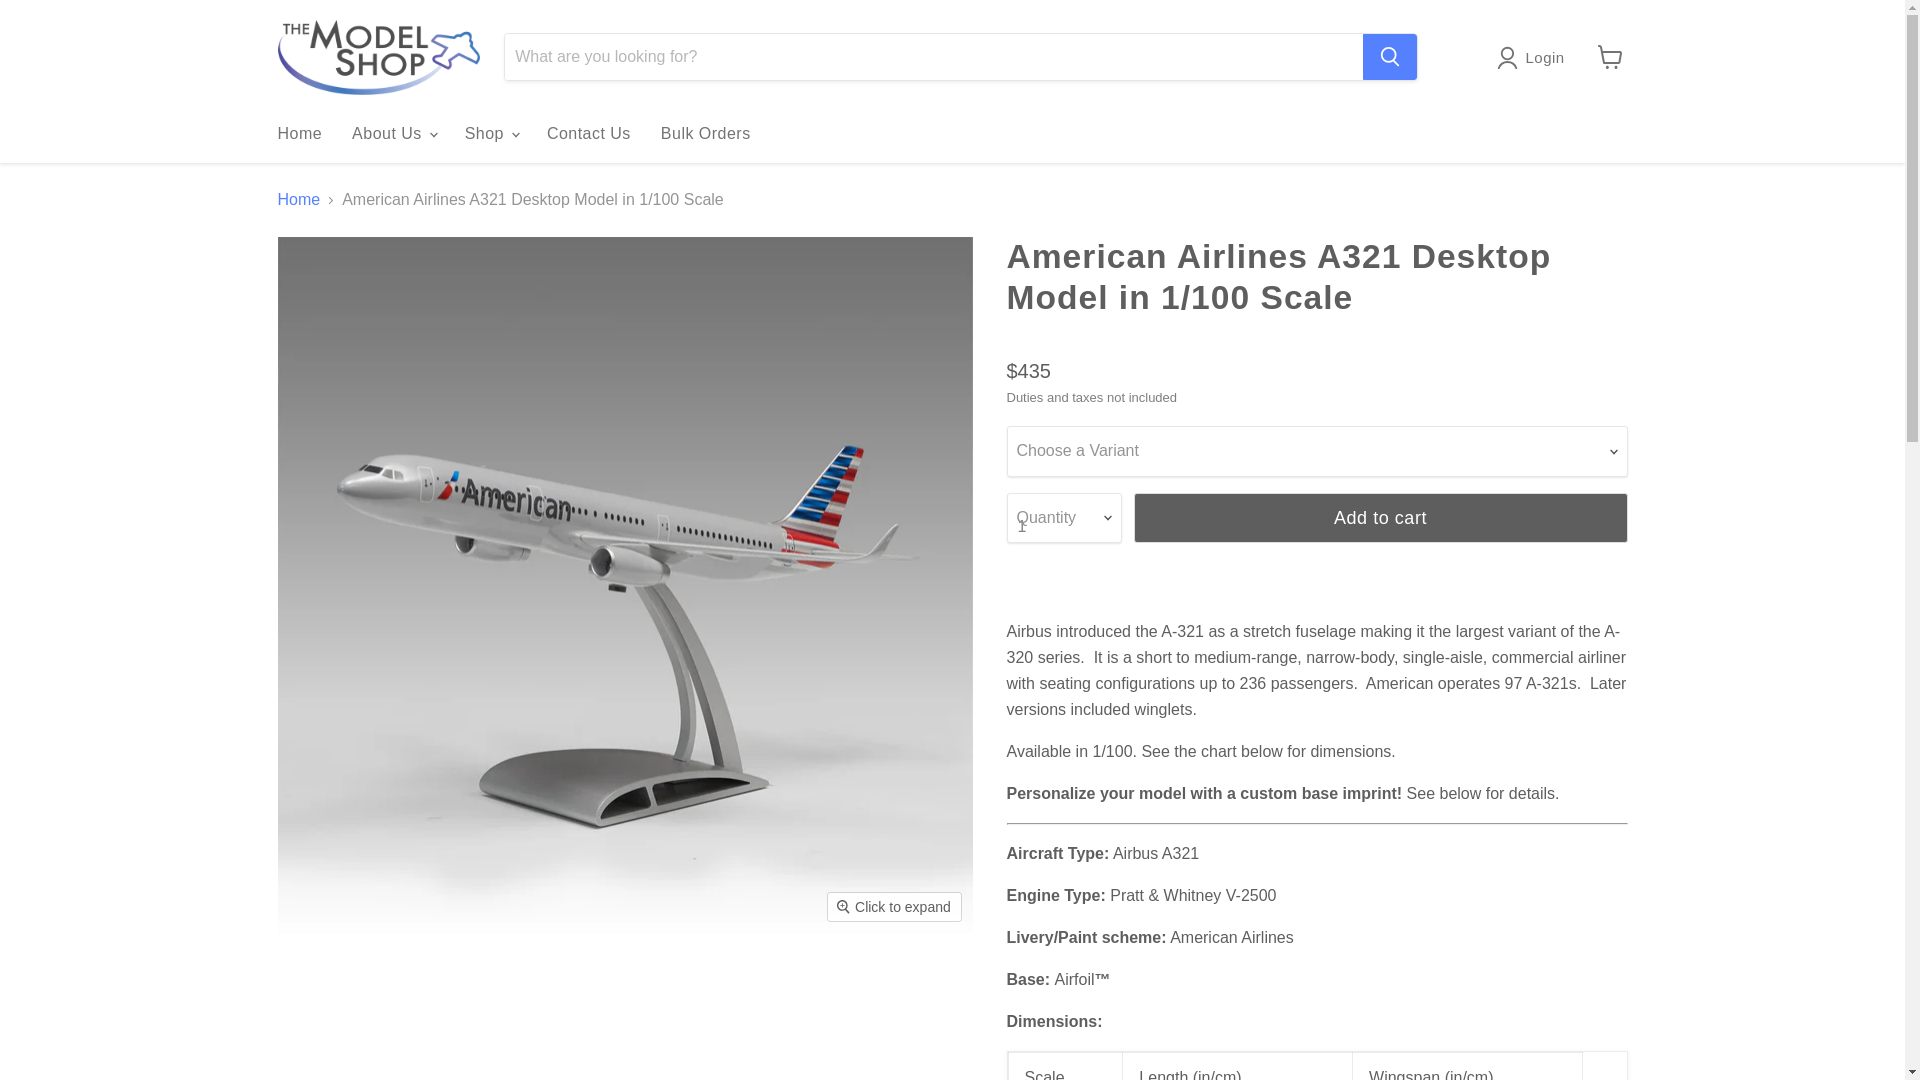 This screenshot has height=1080, width=1920. What do you see at coordinates (588, 134) in the screenshot?
I see `Contact Us` at bounding box center [588, 134].